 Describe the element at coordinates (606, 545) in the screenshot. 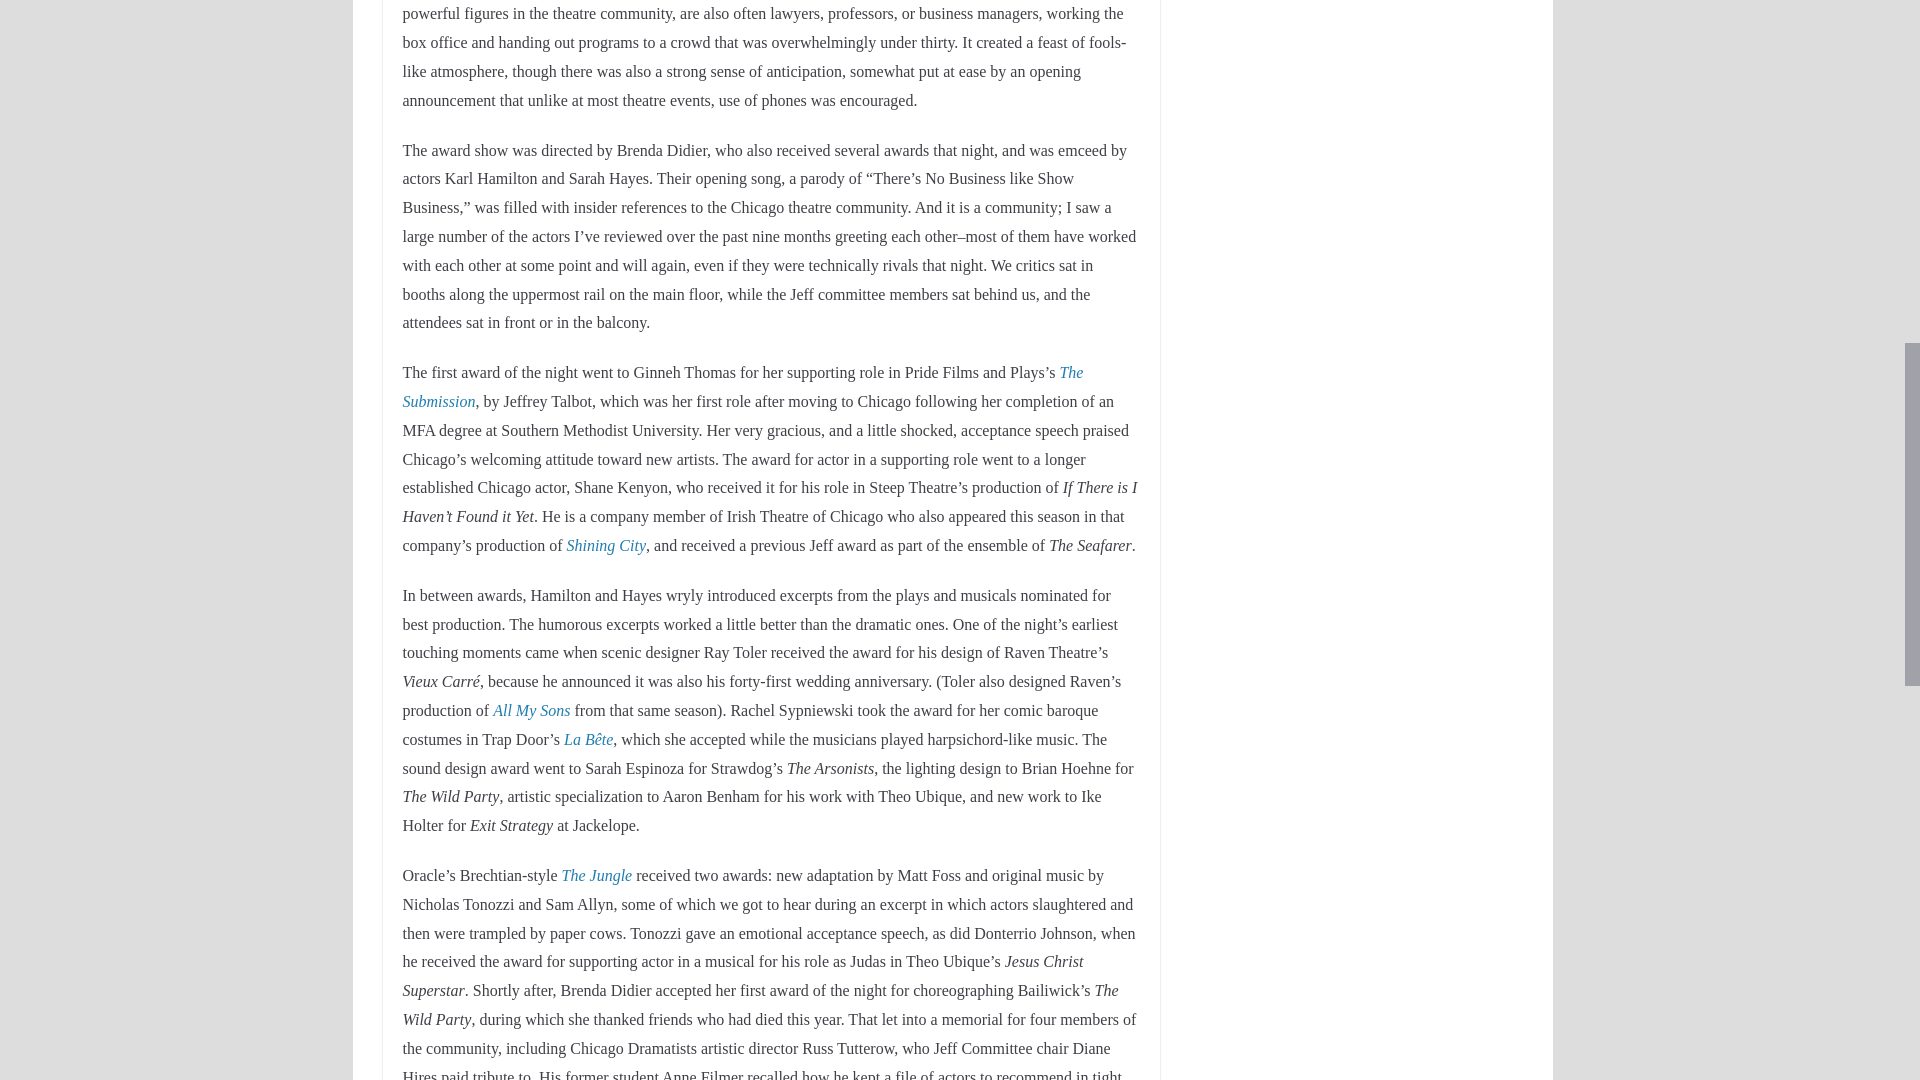

I see `Shining City` at that location.